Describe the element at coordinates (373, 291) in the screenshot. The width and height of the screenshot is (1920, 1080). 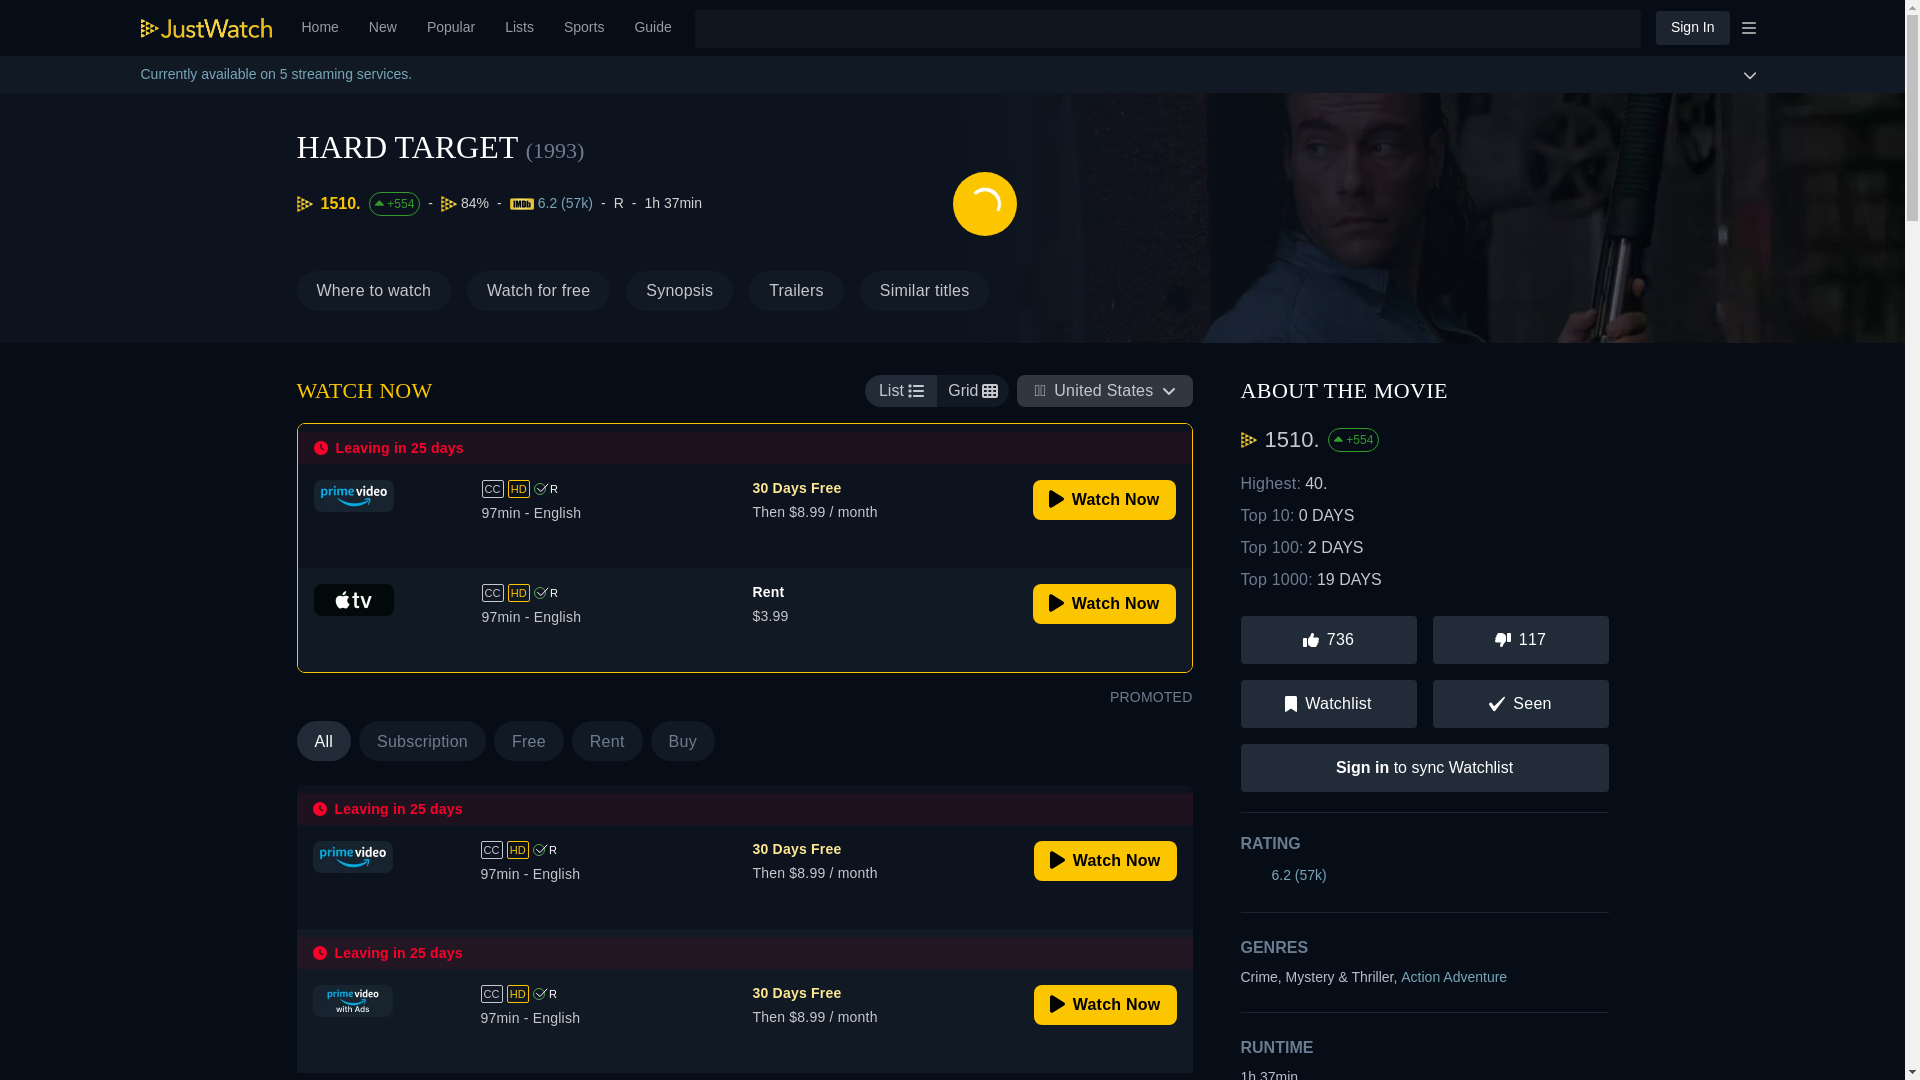
I see `Where to watch` at that location.